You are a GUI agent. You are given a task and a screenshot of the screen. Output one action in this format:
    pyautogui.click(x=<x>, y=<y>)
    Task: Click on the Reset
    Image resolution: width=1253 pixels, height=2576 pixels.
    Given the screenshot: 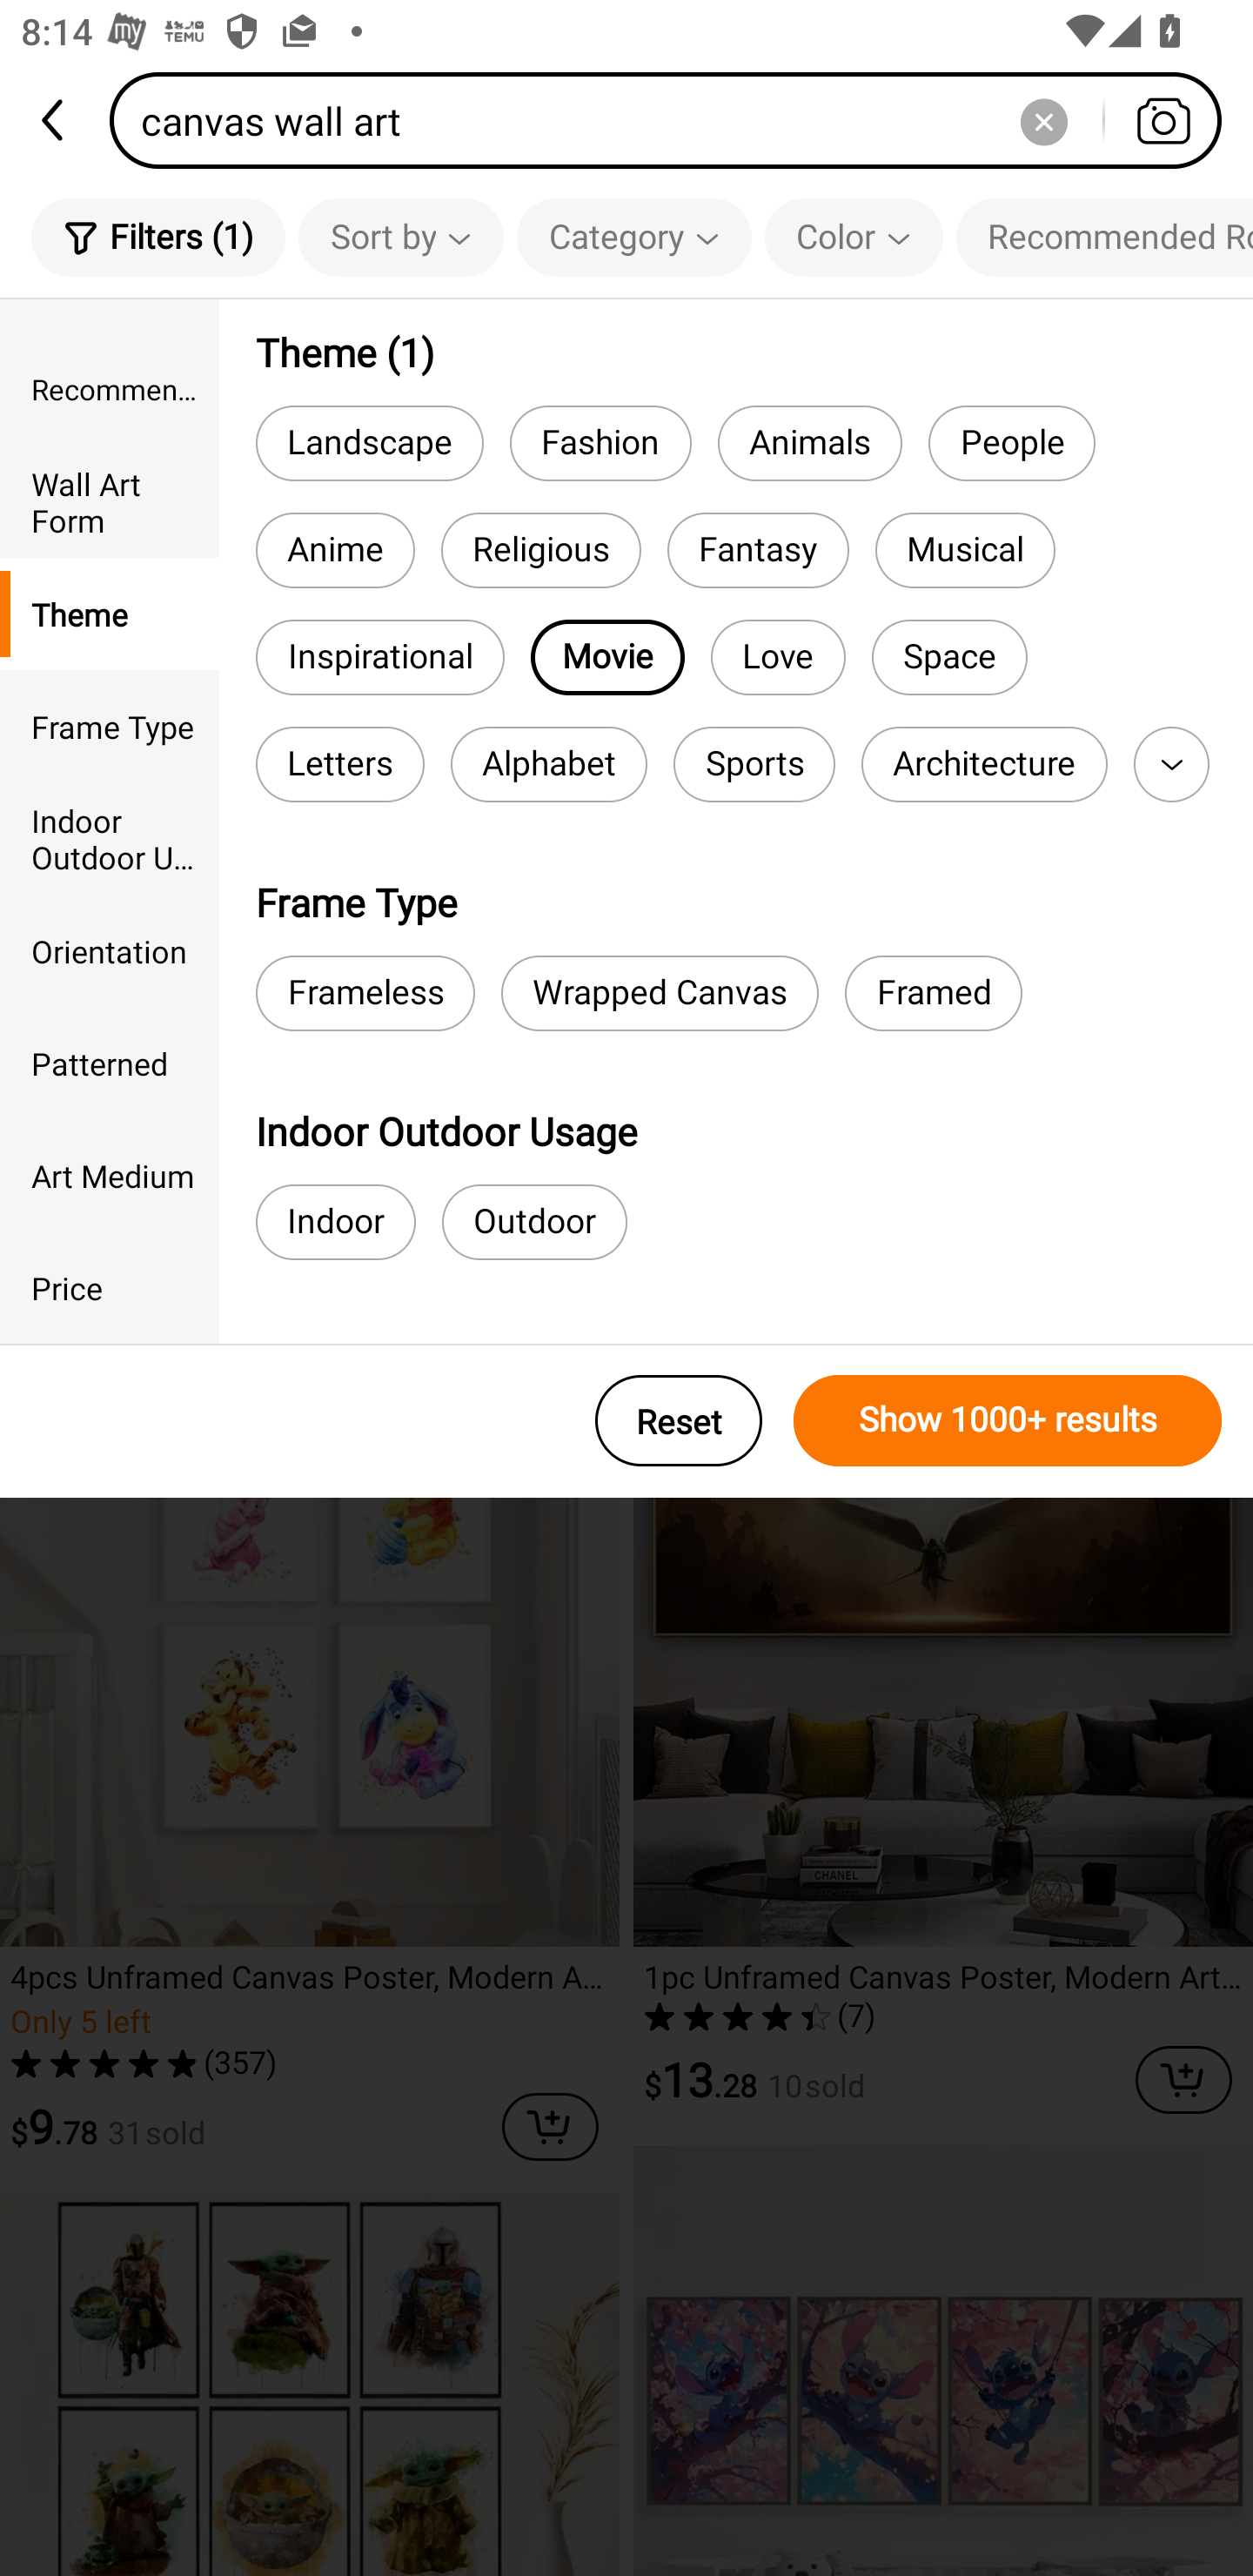 What is the action you would take?
    pyautogui.click(x=679, y=1420)
    